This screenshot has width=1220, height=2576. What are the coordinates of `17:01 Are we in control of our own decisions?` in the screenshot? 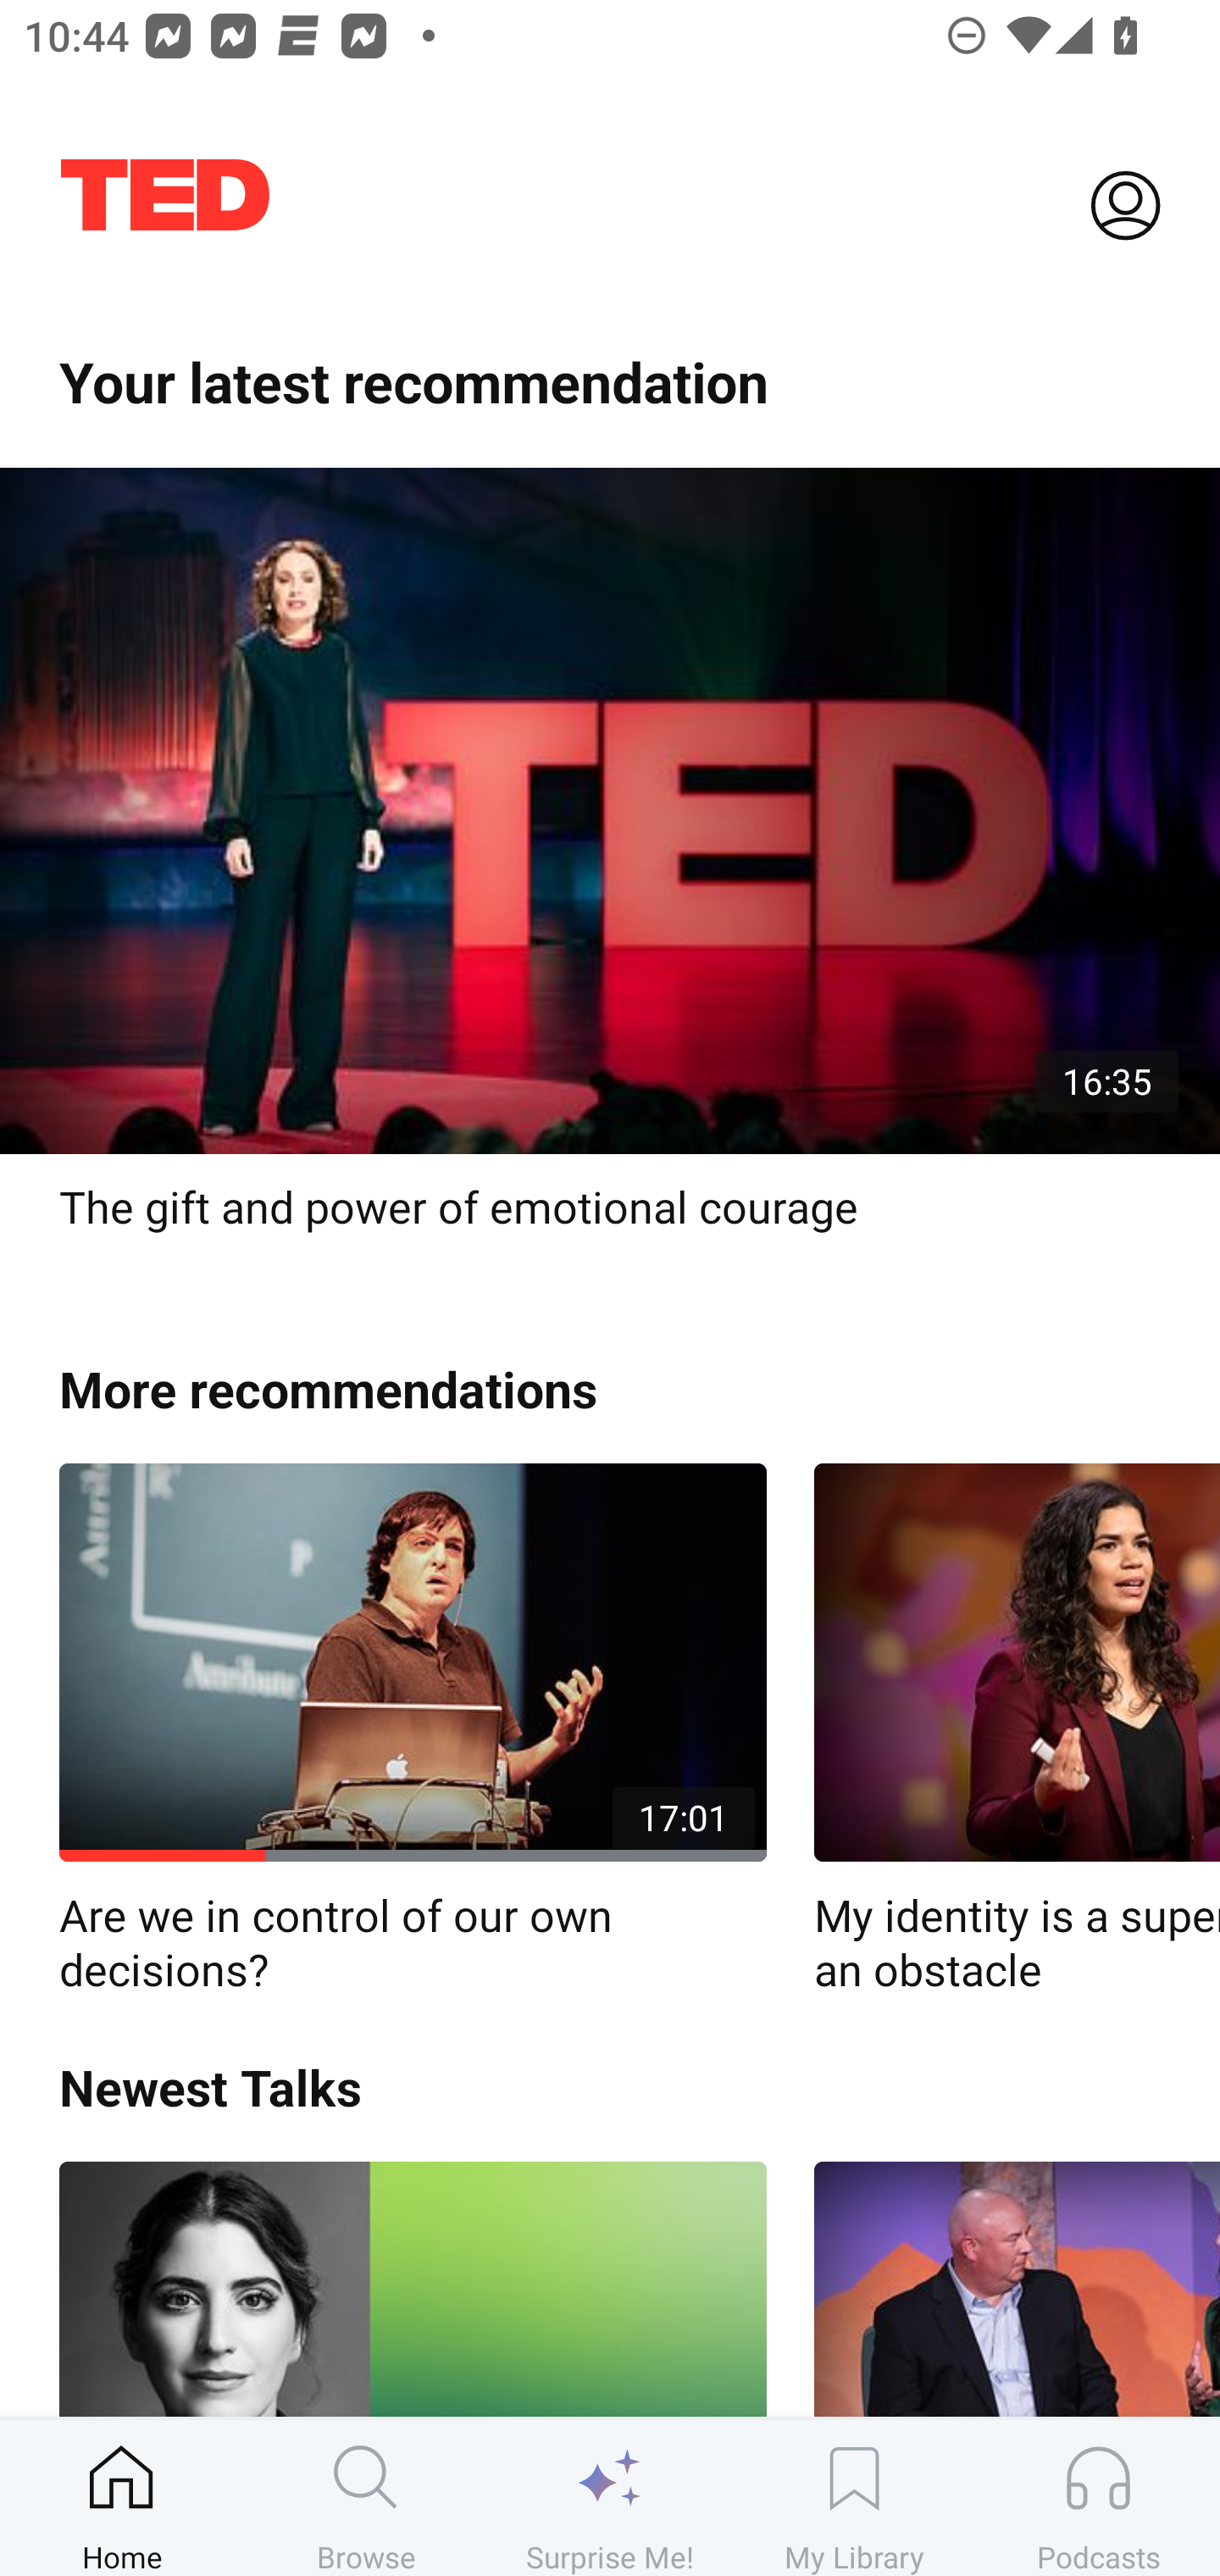 It's located at (413, 1730).